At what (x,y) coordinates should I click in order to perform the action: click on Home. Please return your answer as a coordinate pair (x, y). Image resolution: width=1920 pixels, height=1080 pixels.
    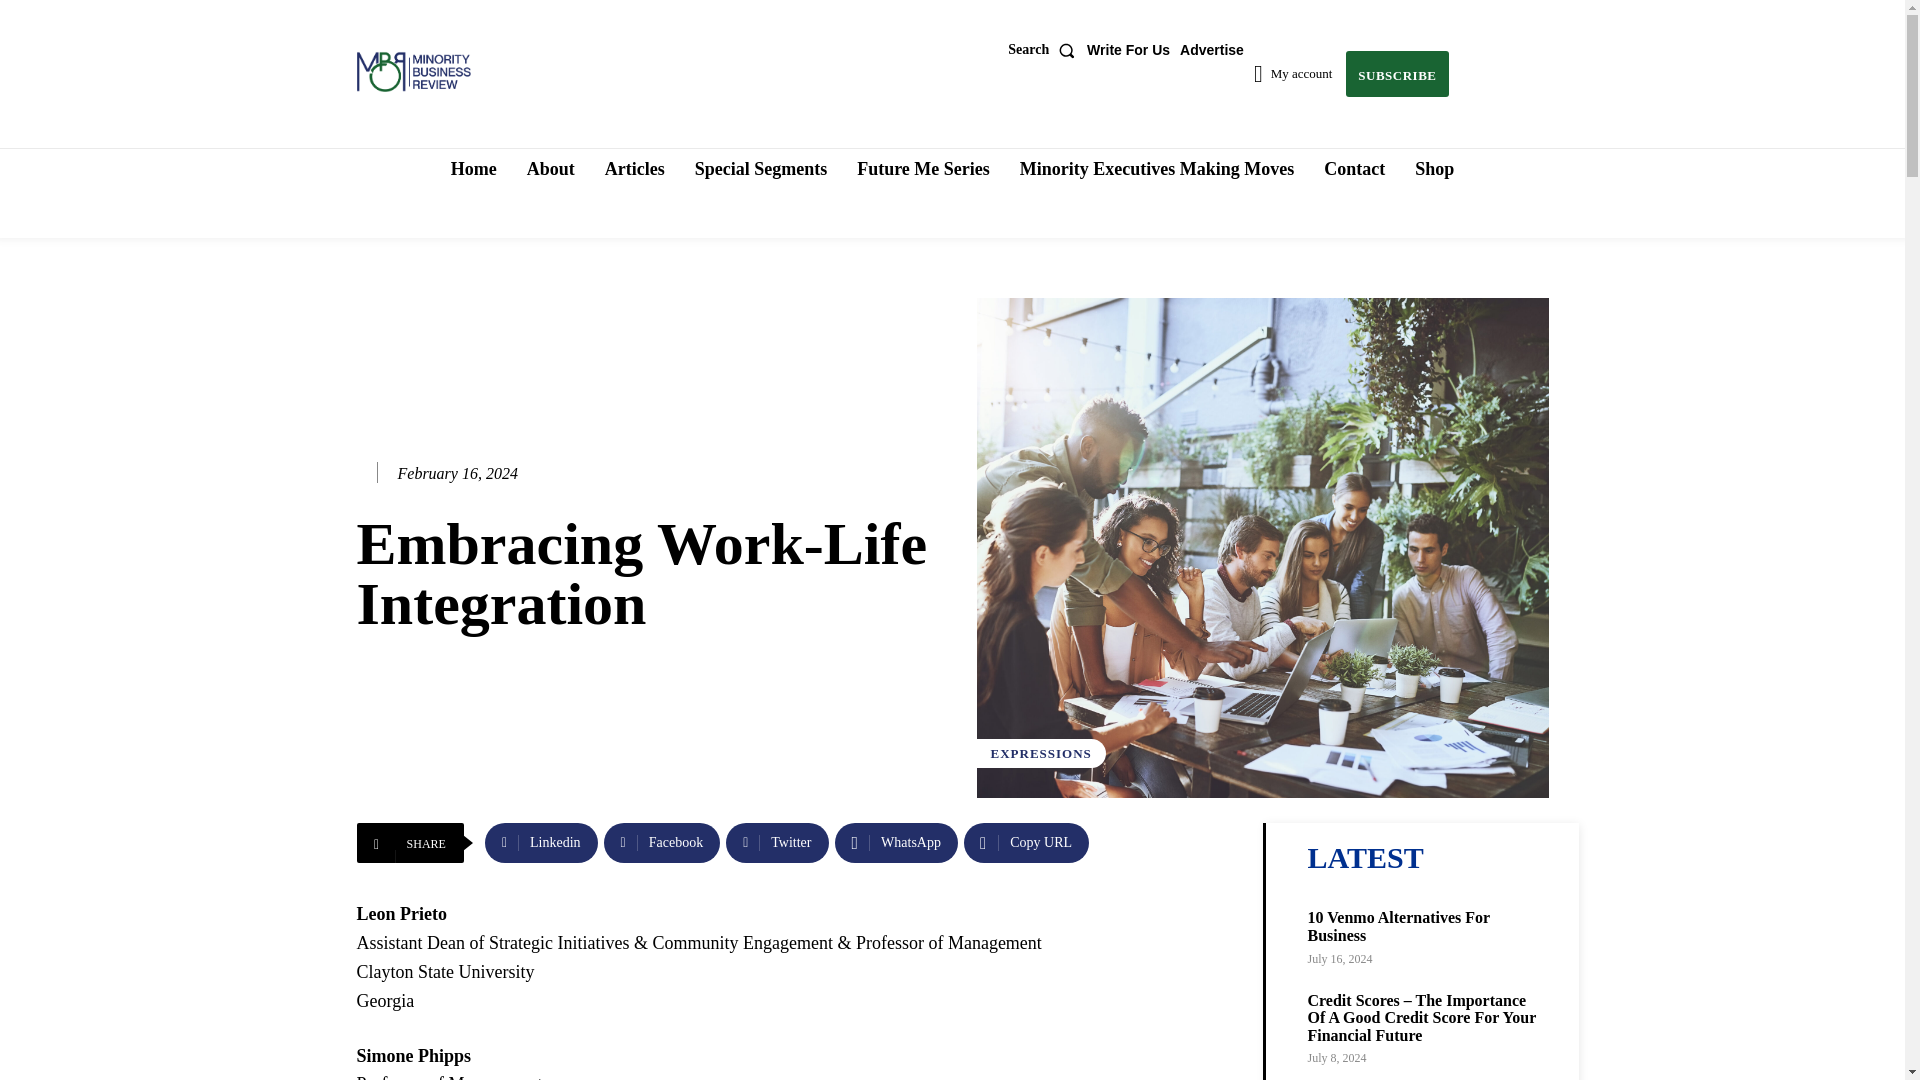
    Looking at the image, I should click on (474, 168).